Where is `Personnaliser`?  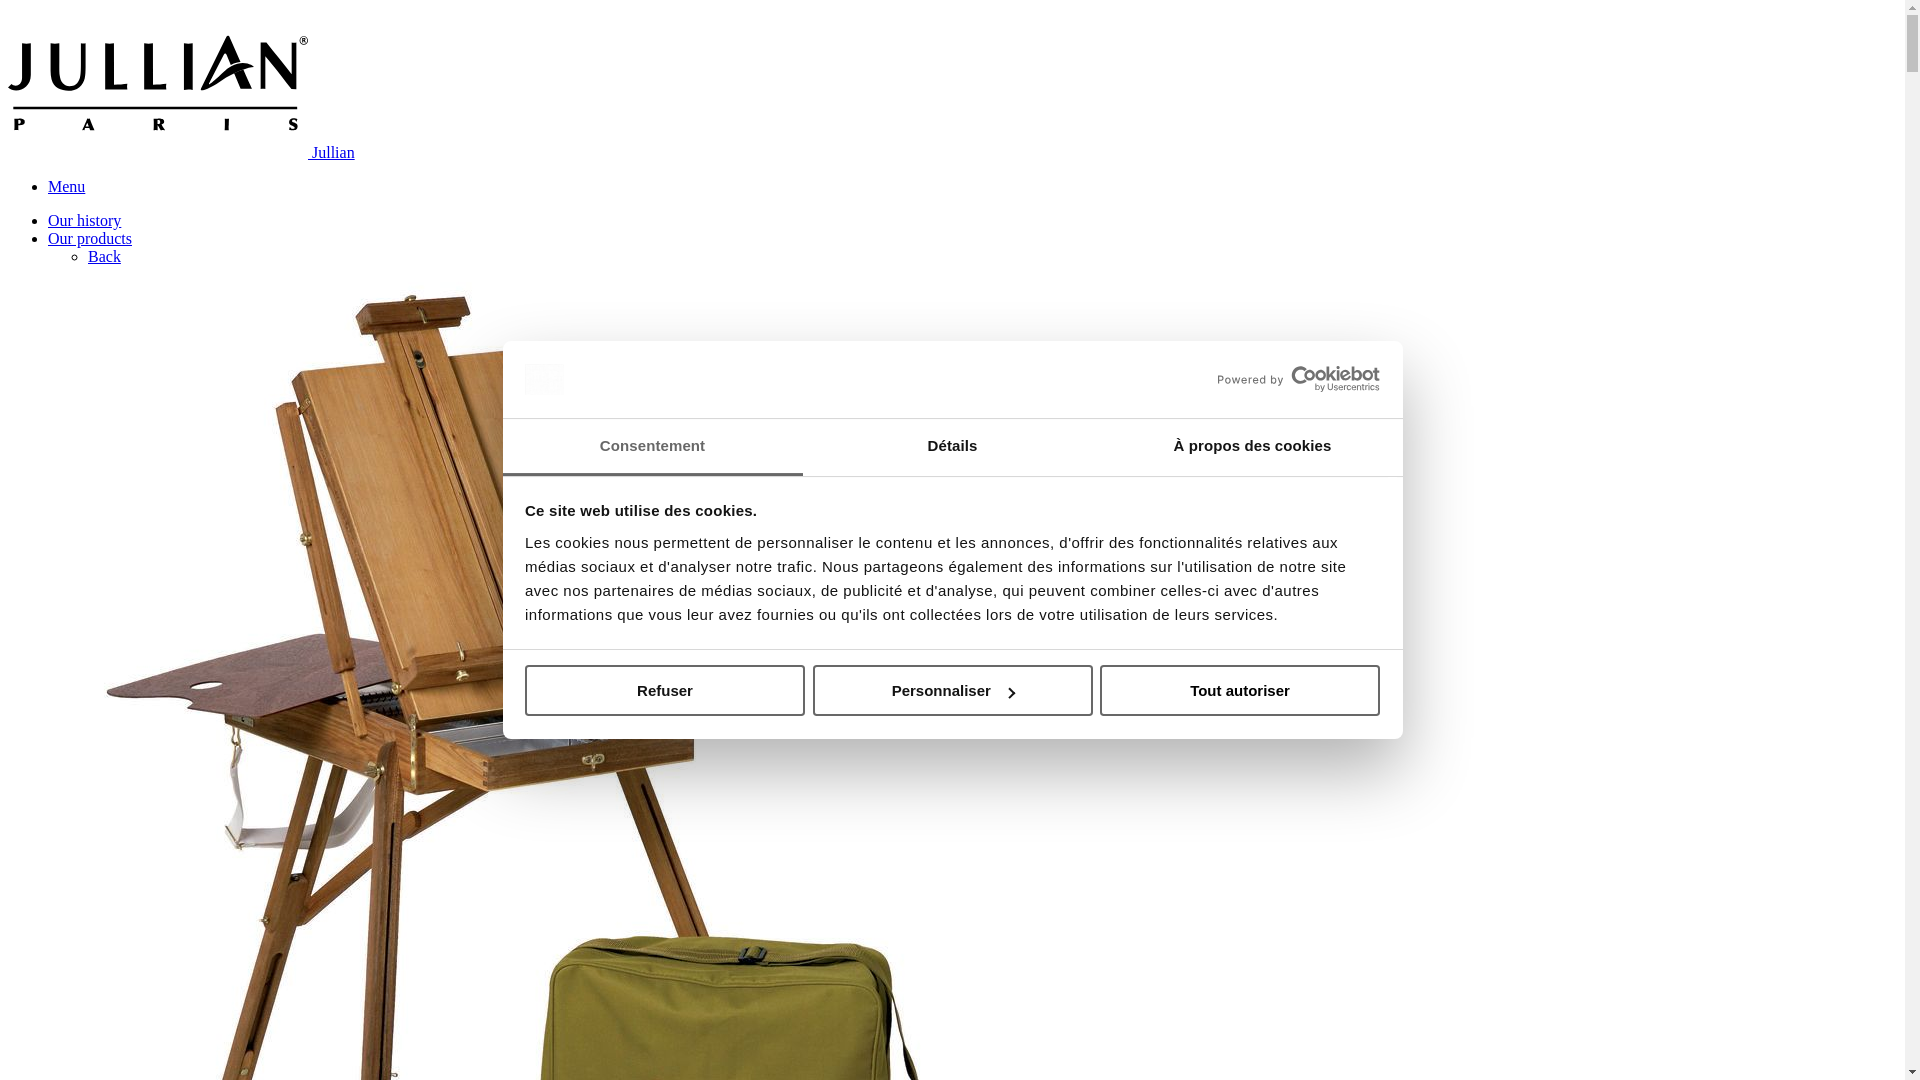
Personnaliser is located at coordinates (952, 690).